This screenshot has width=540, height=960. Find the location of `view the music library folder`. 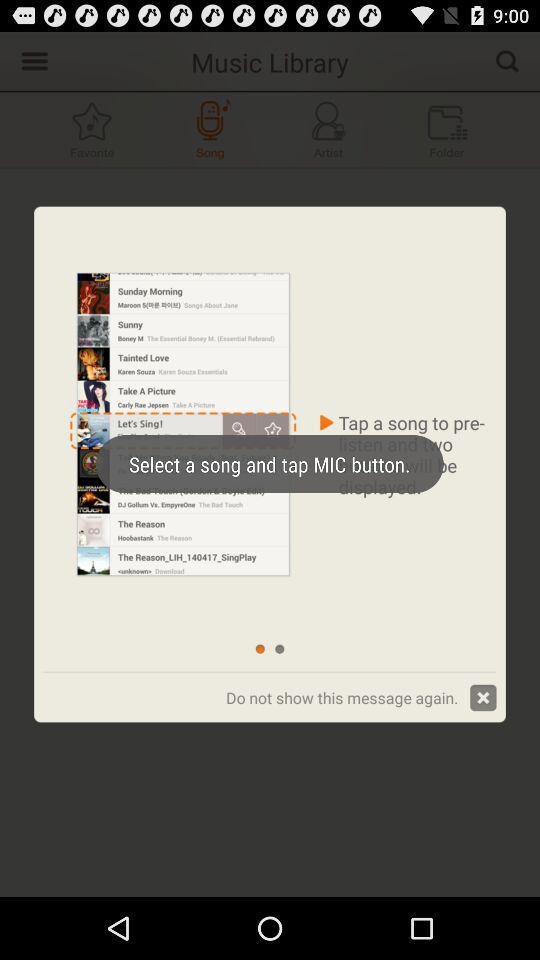

view the music library folder is located at coordinates (447, 130).